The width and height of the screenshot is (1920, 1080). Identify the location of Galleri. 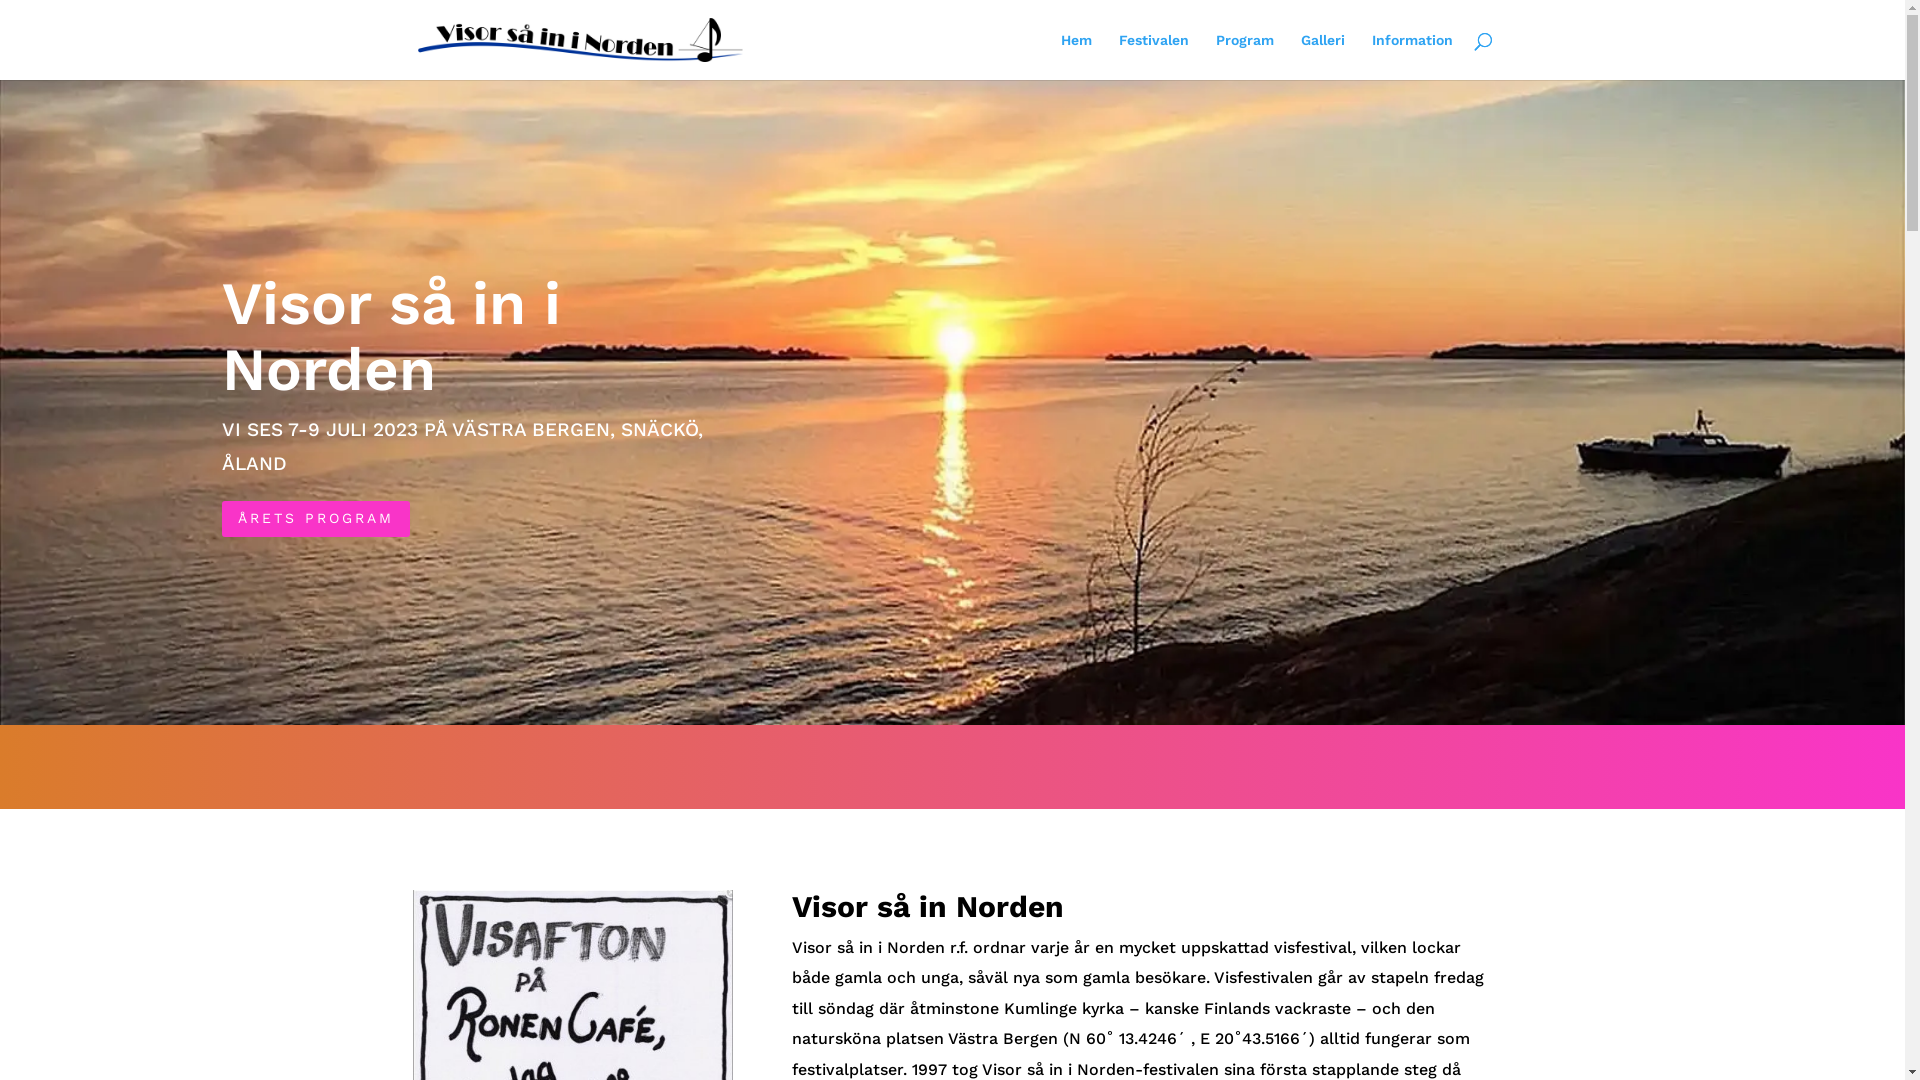
(1322, 56).